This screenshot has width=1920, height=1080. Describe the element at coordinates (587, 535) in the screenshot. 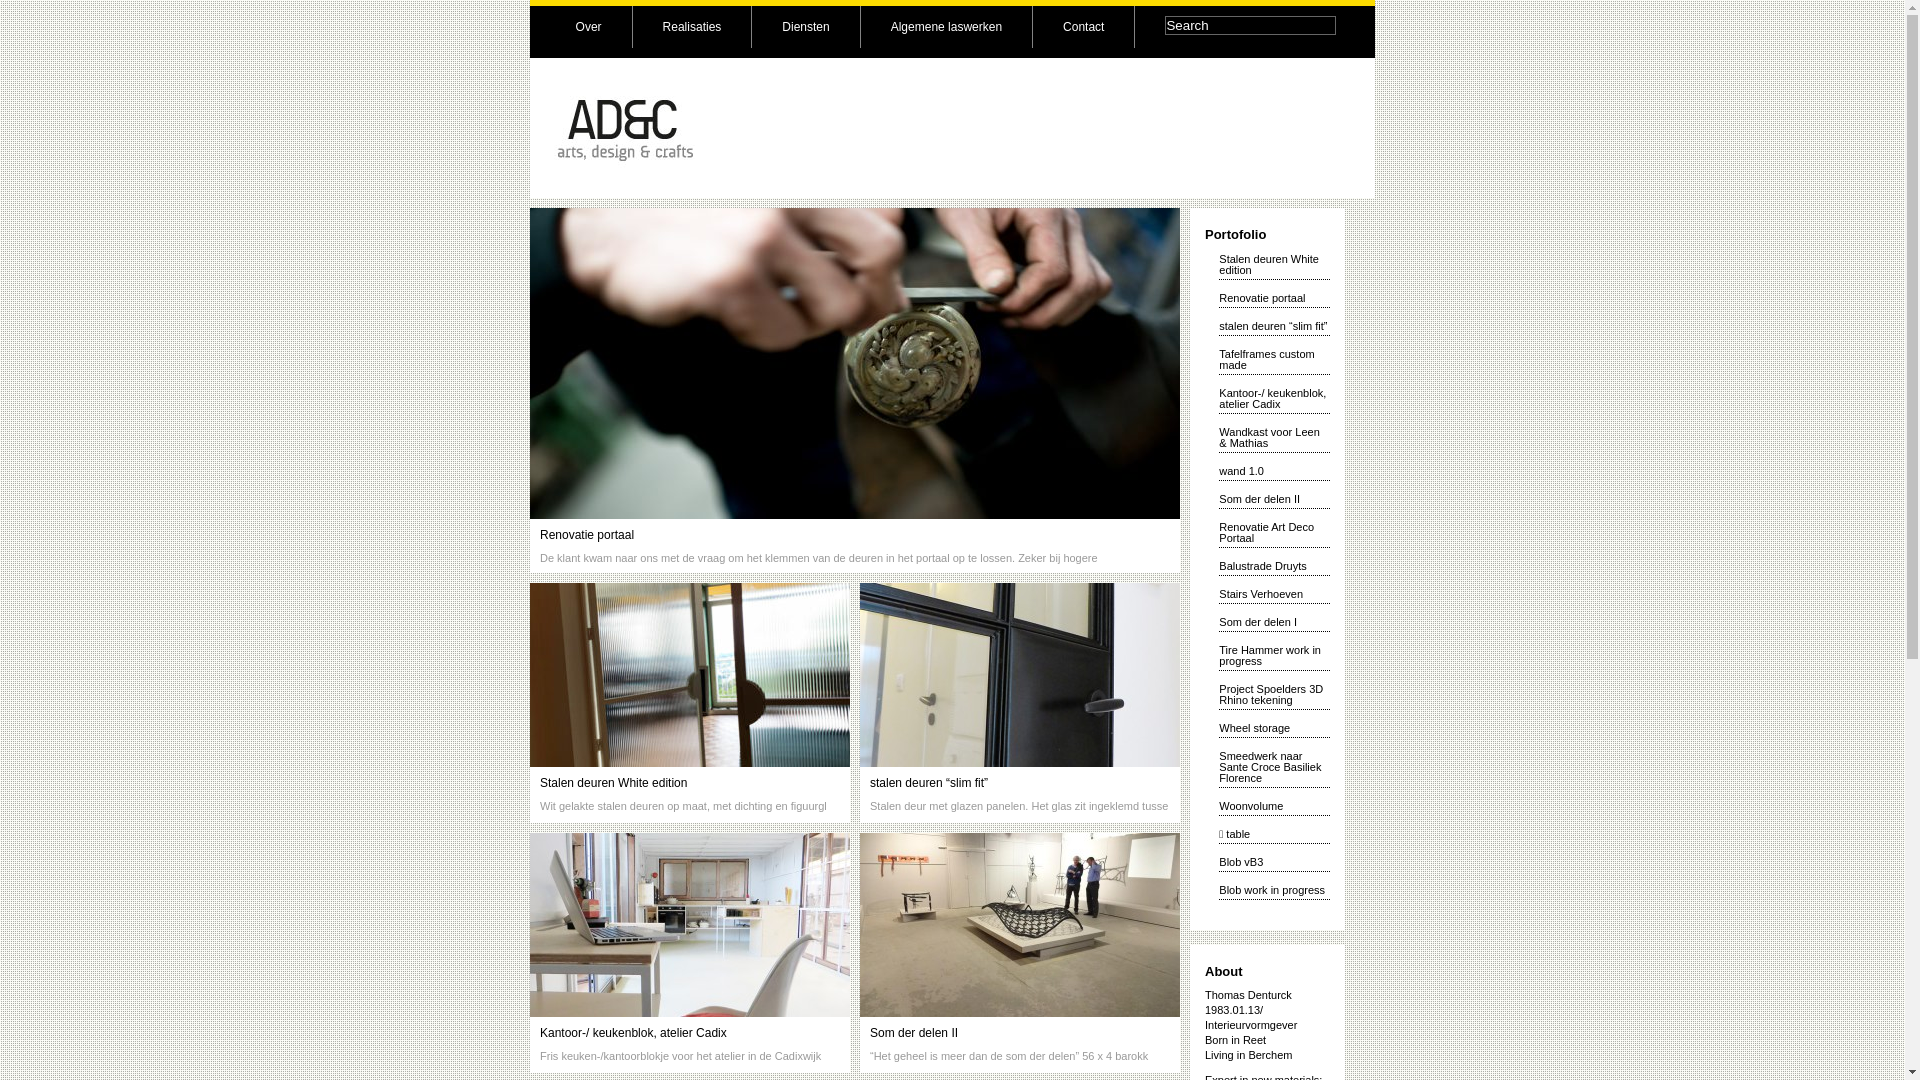

I see `Renovatie portaal` at that location.